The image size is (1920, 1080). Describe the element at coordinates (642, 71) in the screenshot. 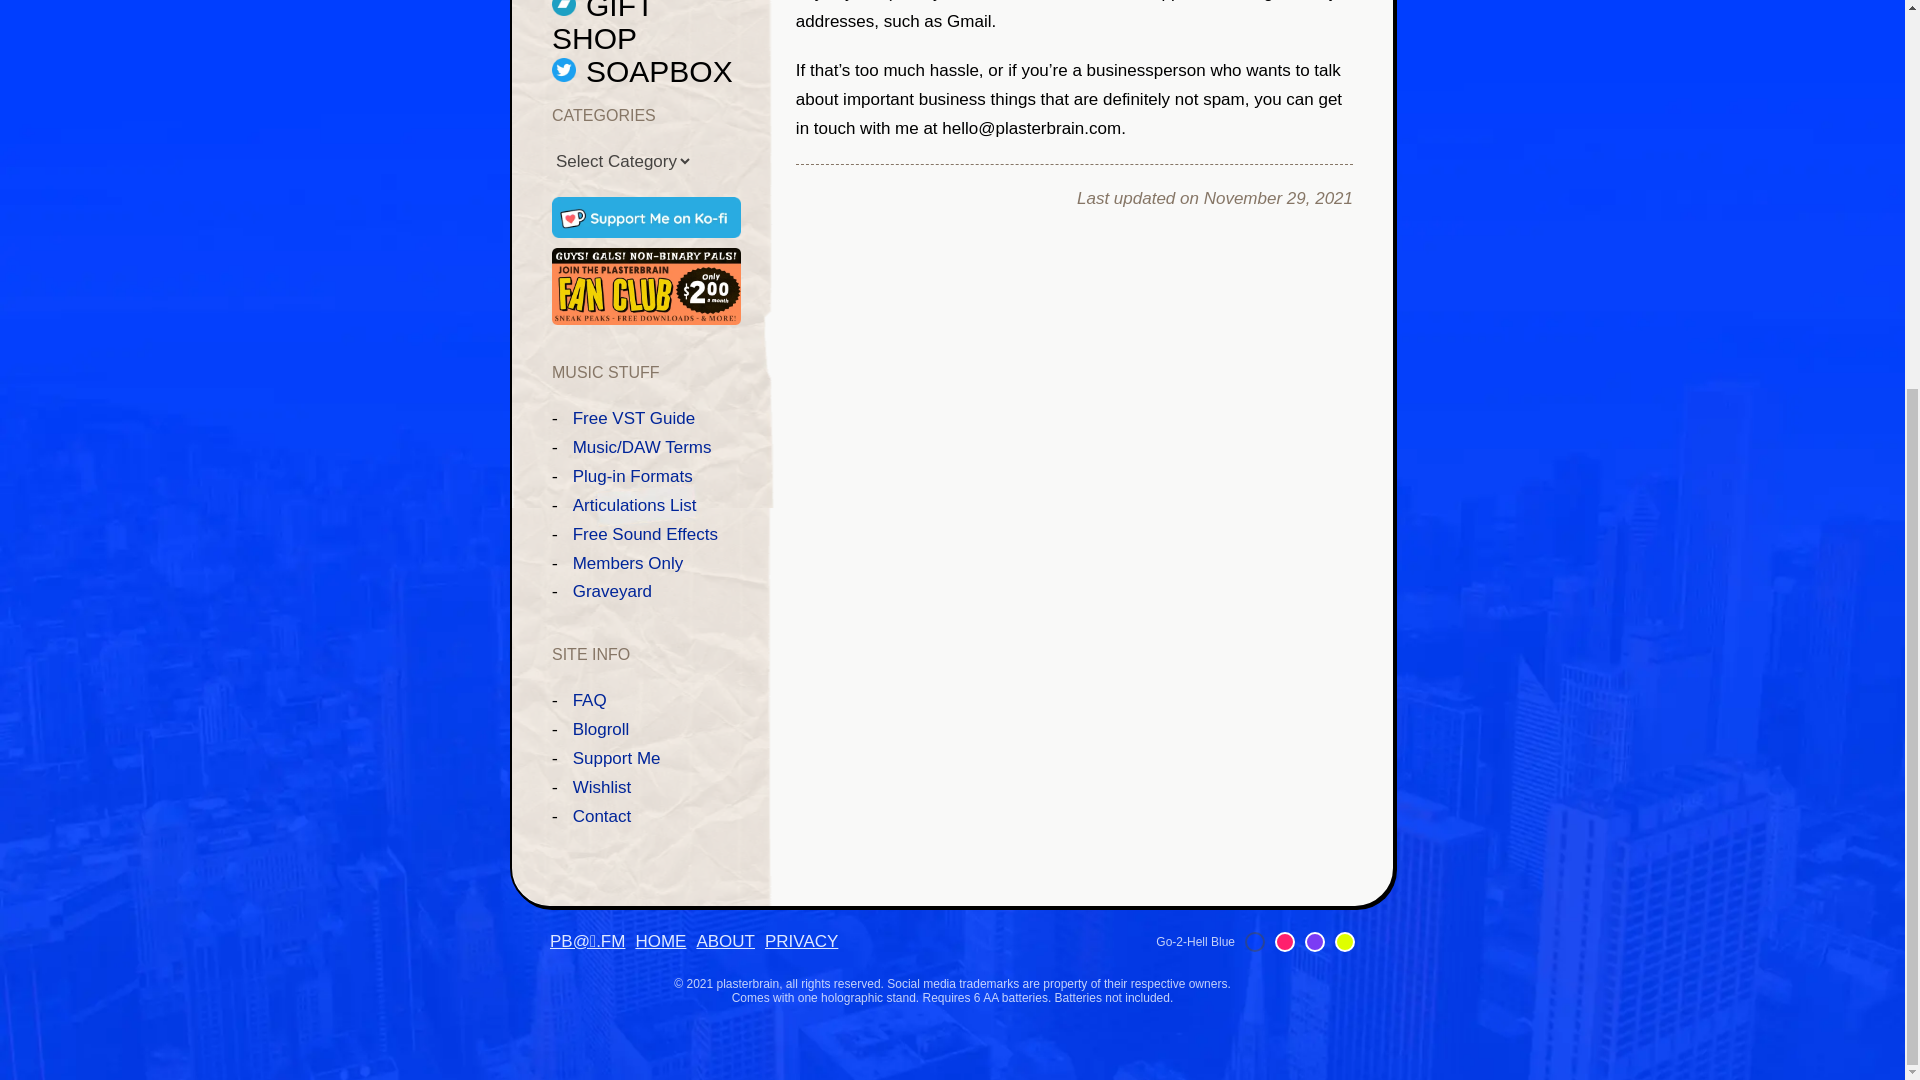

I see `SOAPBOX` at that location.